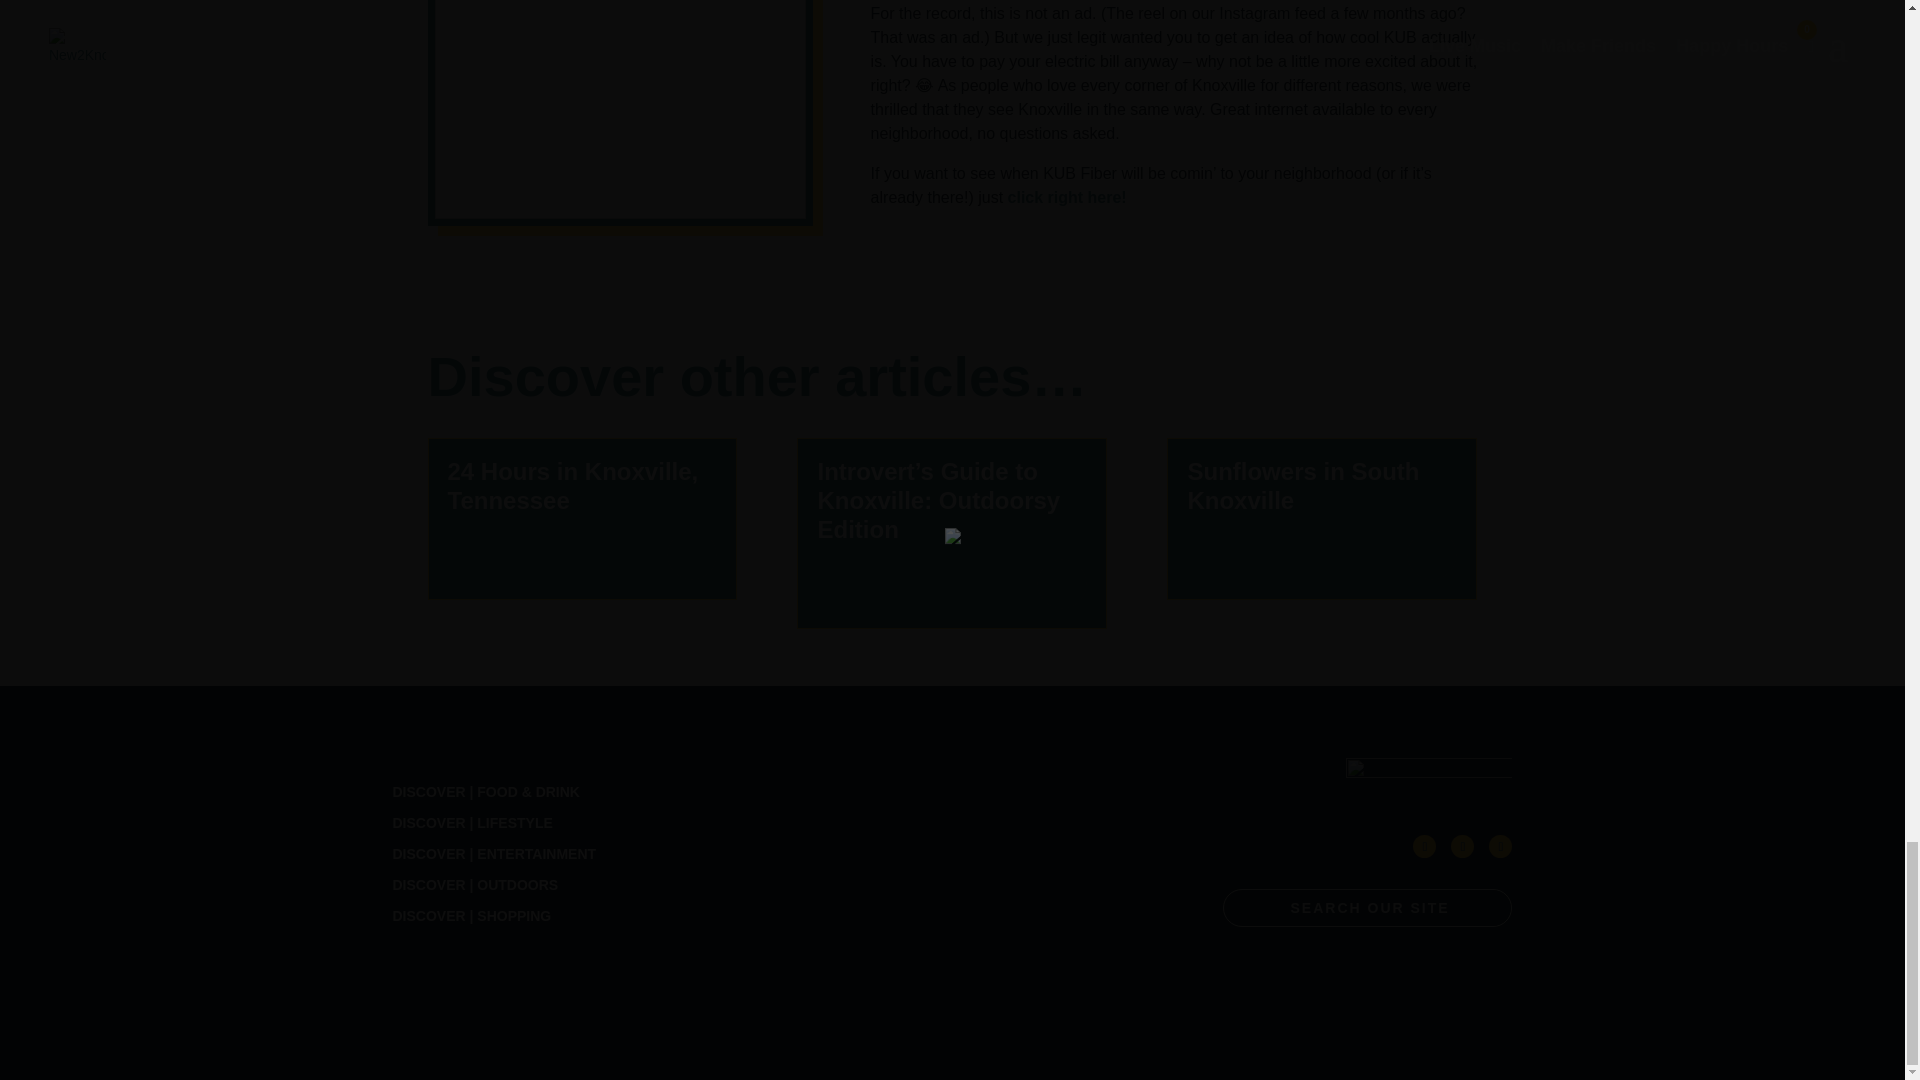 The height and width of the screenshot is (1080, 1920). I want to click on Follow on Facebook, so click(1424, 846).